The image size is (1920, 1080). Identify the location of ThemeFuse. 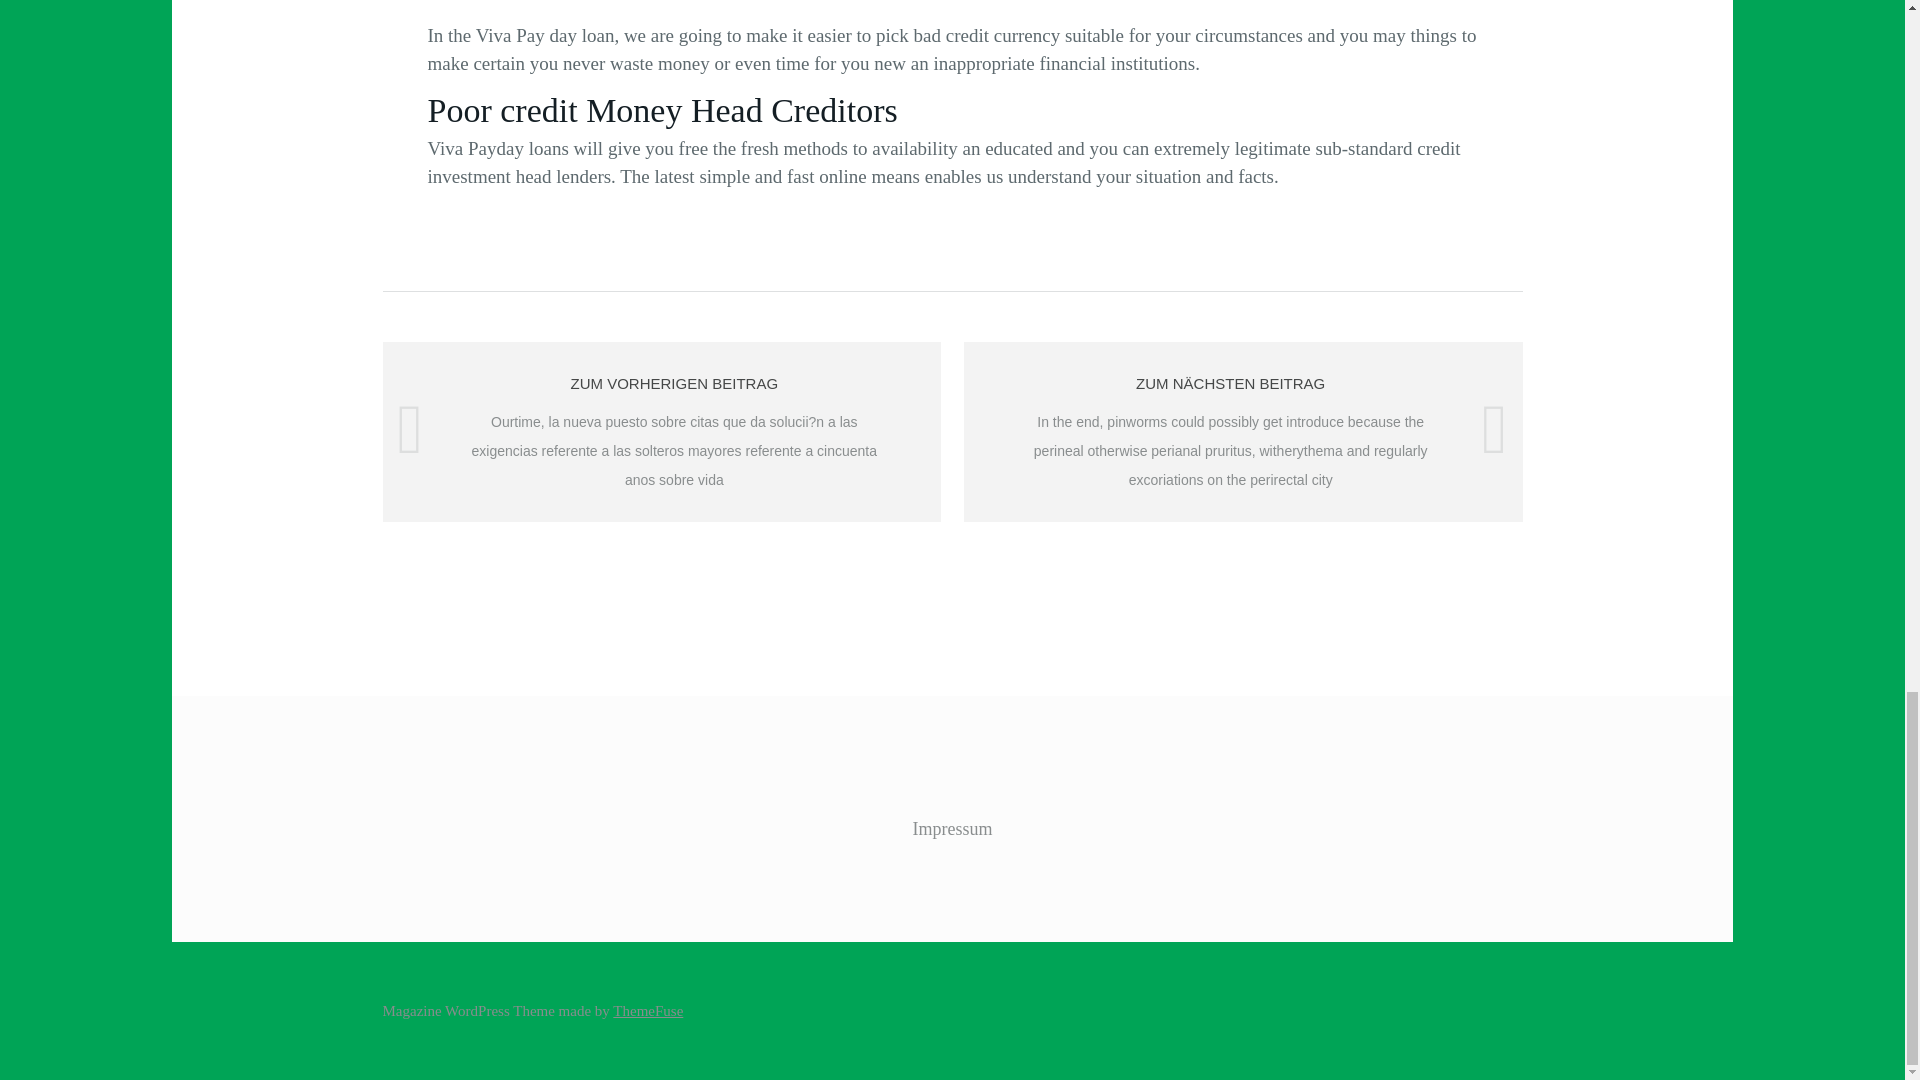
(648, 1011).